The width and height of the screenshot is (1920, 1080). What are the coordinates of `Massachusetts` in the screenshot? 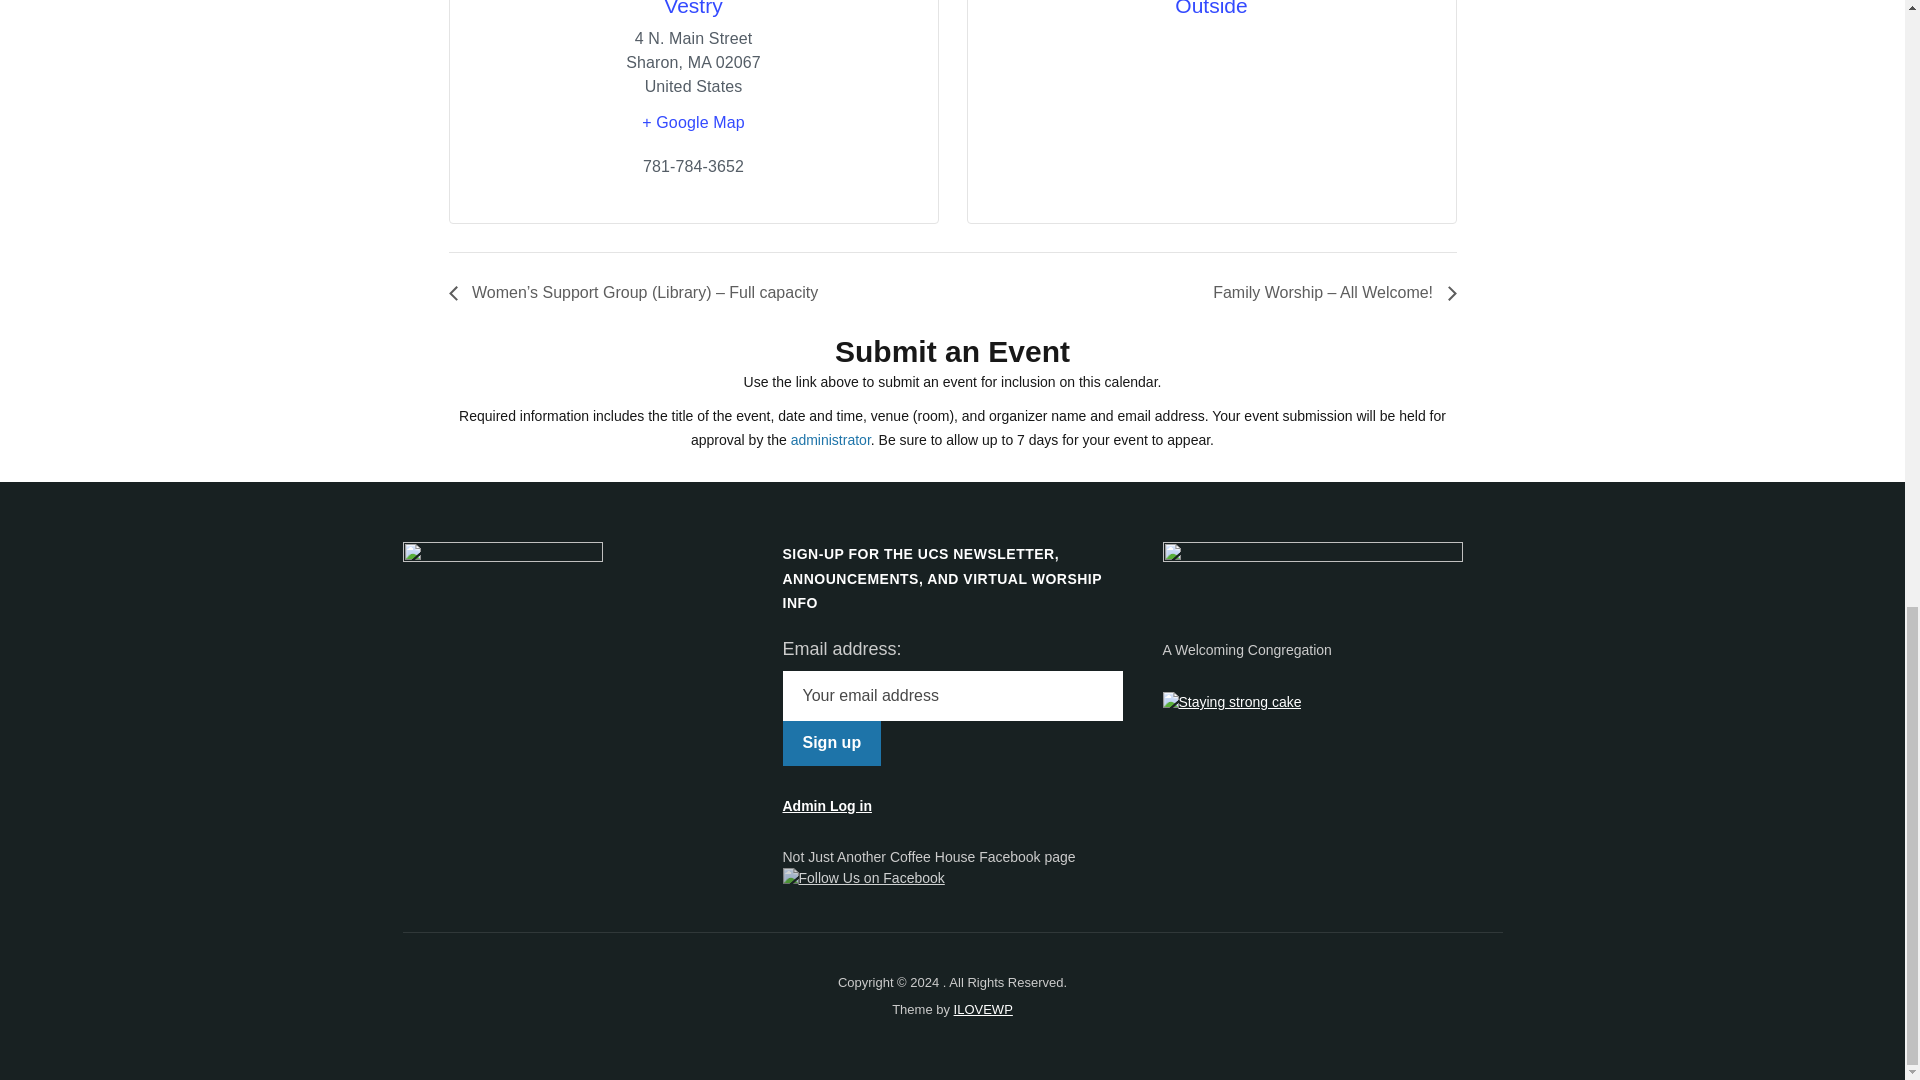 It's located at (698, 62).